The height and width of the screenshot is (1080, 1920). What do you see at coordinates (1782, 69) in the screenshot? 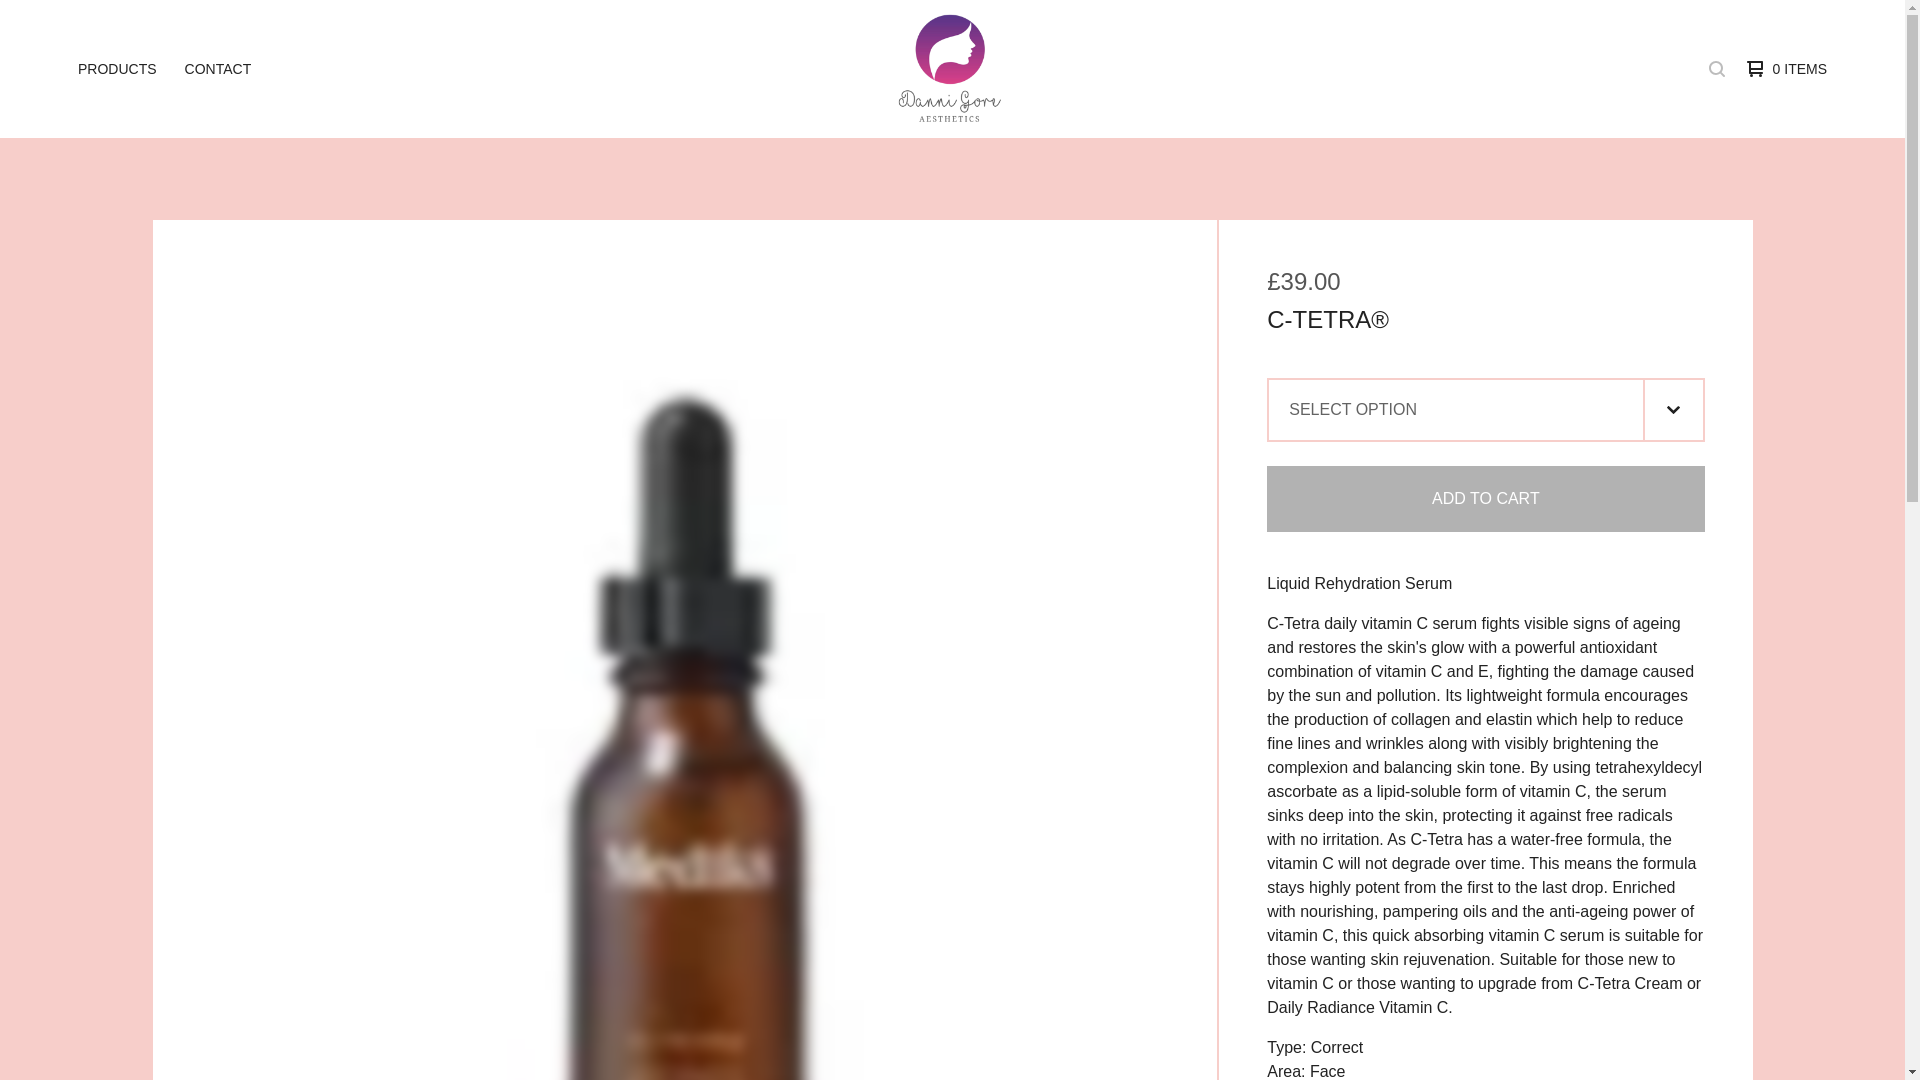
I see `0 ITEMS` at bounding box center [1782, 69].